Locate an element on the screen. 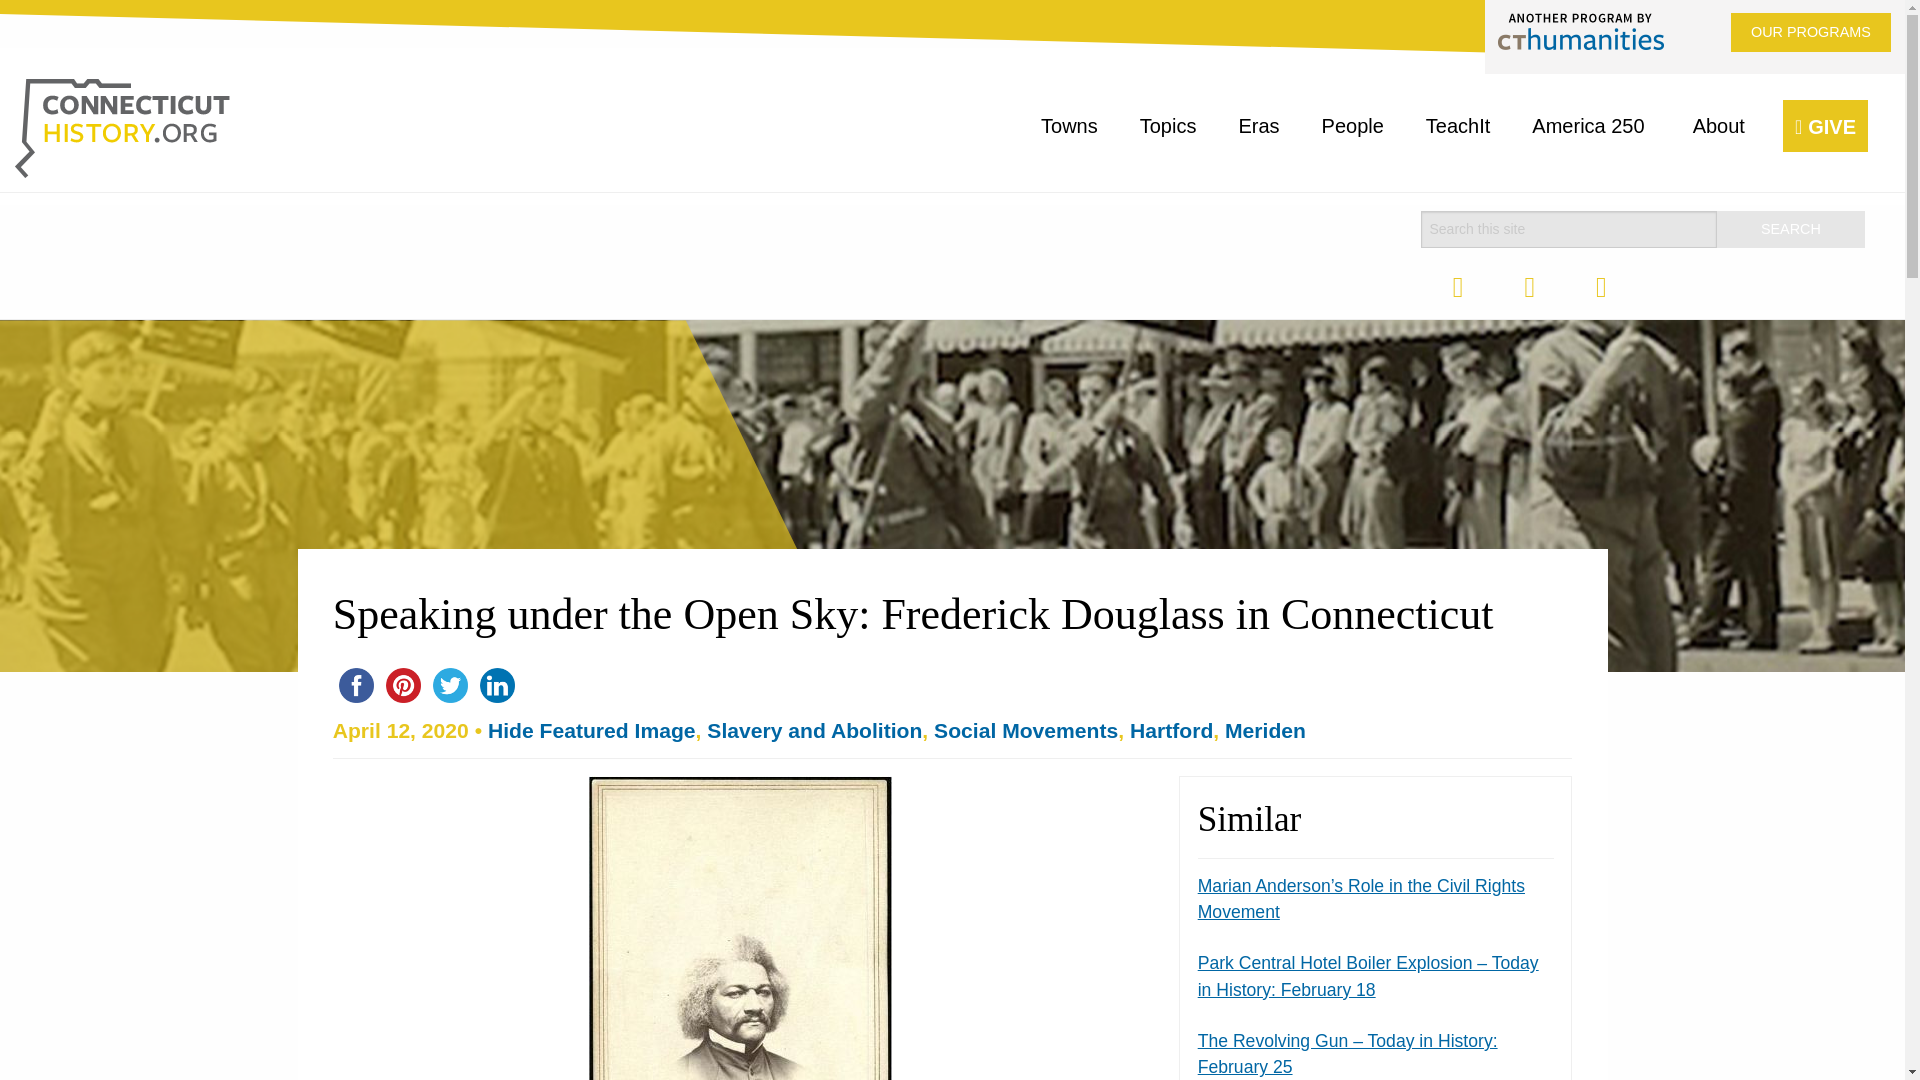 This screenshot has width=1920, height=1080. TeachIt is located at coordinates (1458, 126).